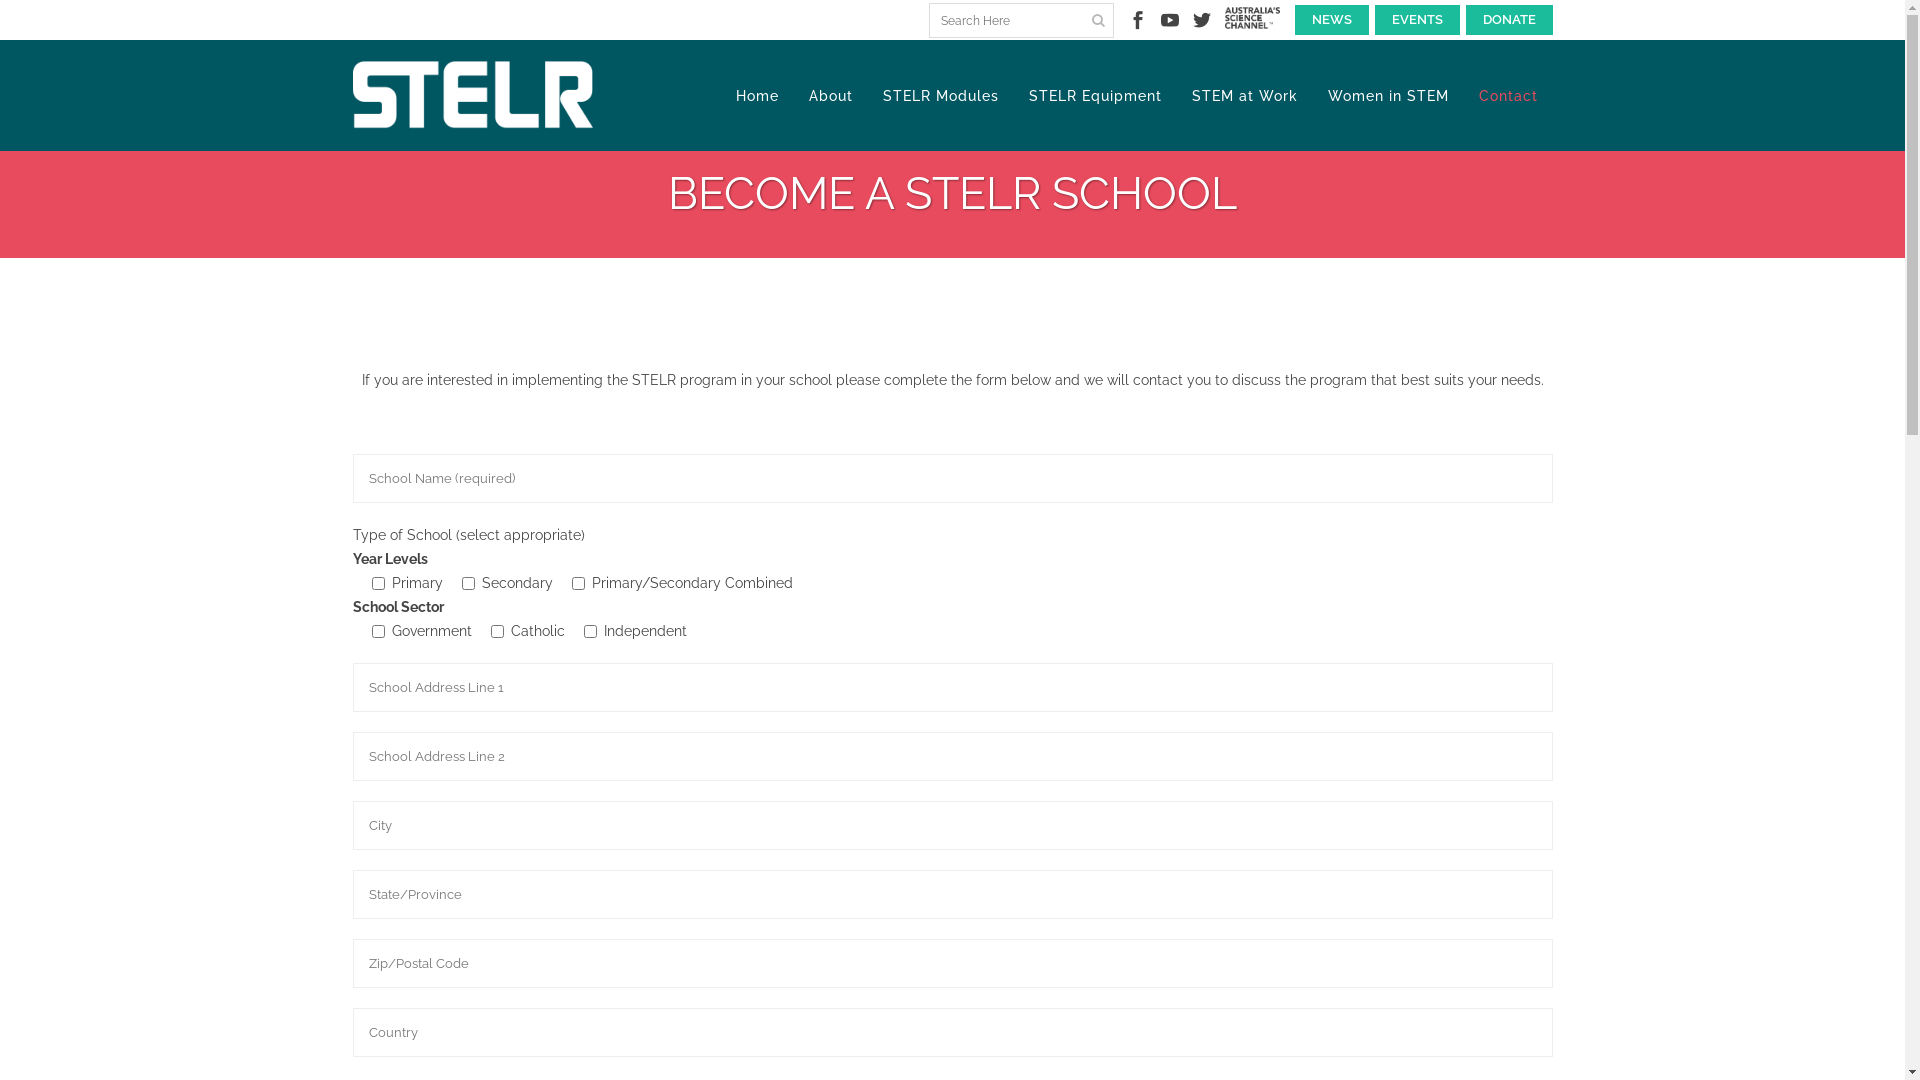 This screenshot has width=1920, height=1080. What do you see at coordinates (1416, 20) in the screenshot?
I see `EVENTS` at bounding box center [1416, 20].